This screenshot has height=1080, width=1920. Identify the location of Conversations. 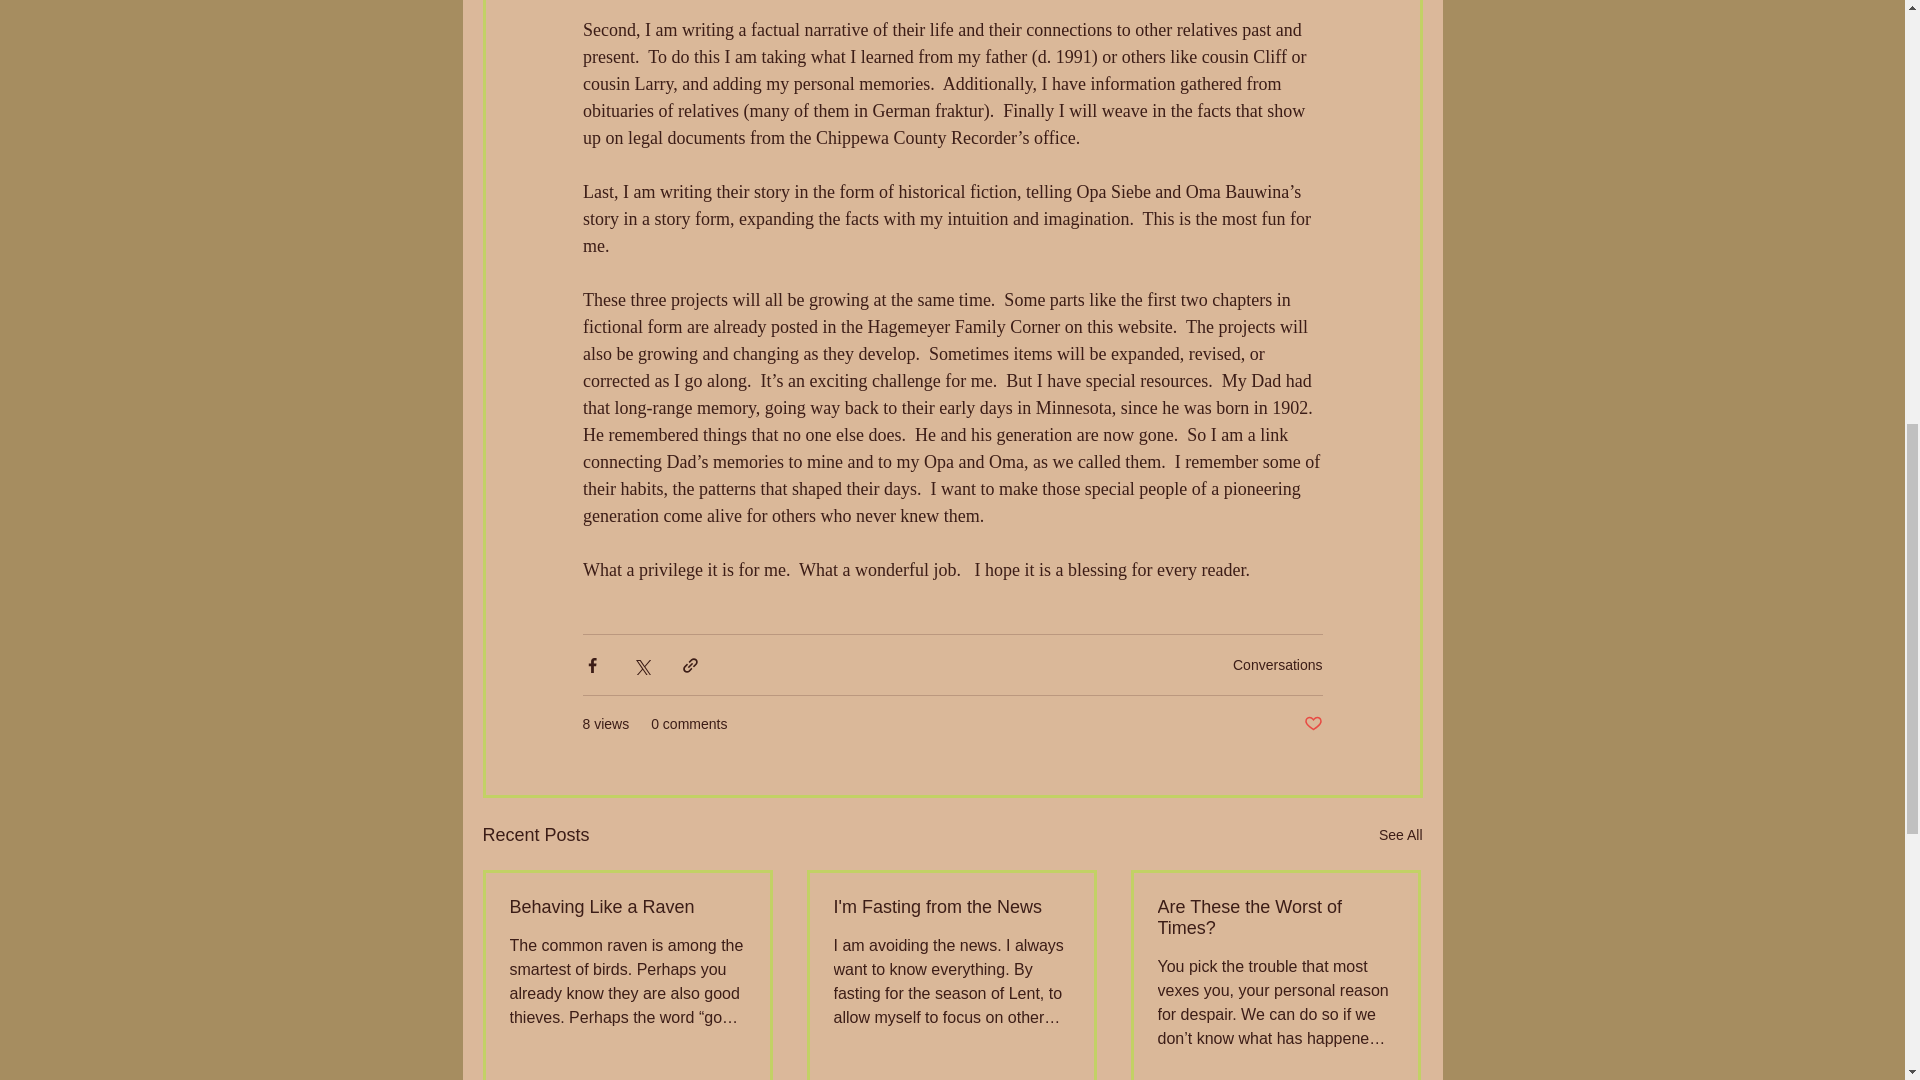
(1277, 663).